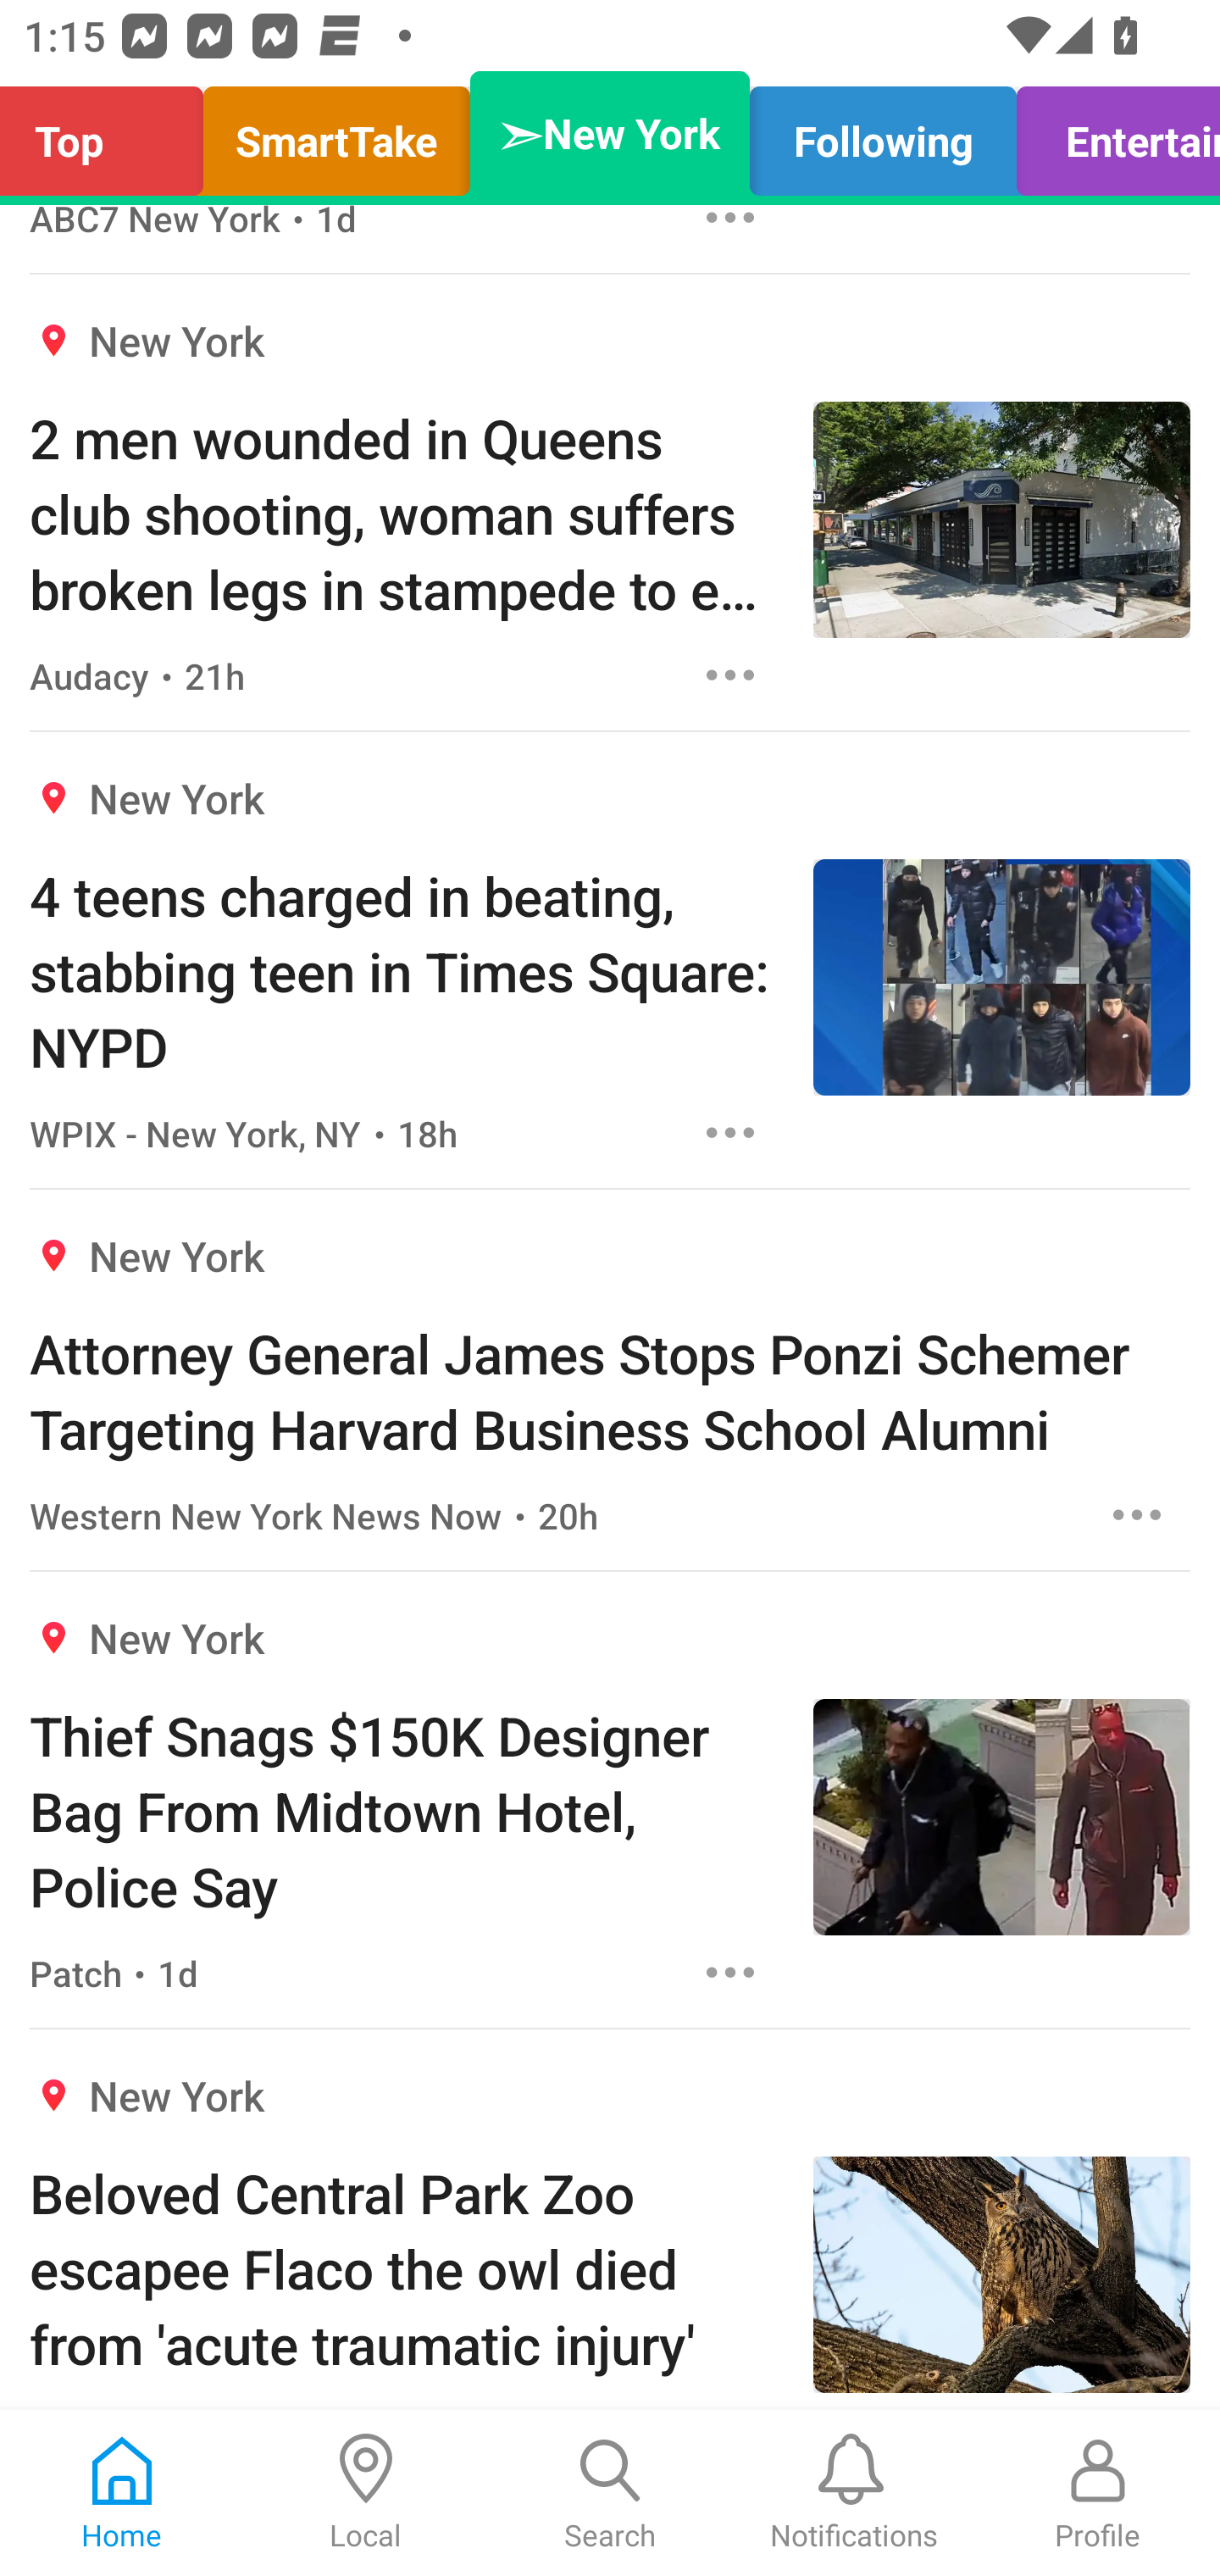 Image resolution: width=1220 pixels, height=2576 pixels. I want to click on Options, so click(1137, 1514).